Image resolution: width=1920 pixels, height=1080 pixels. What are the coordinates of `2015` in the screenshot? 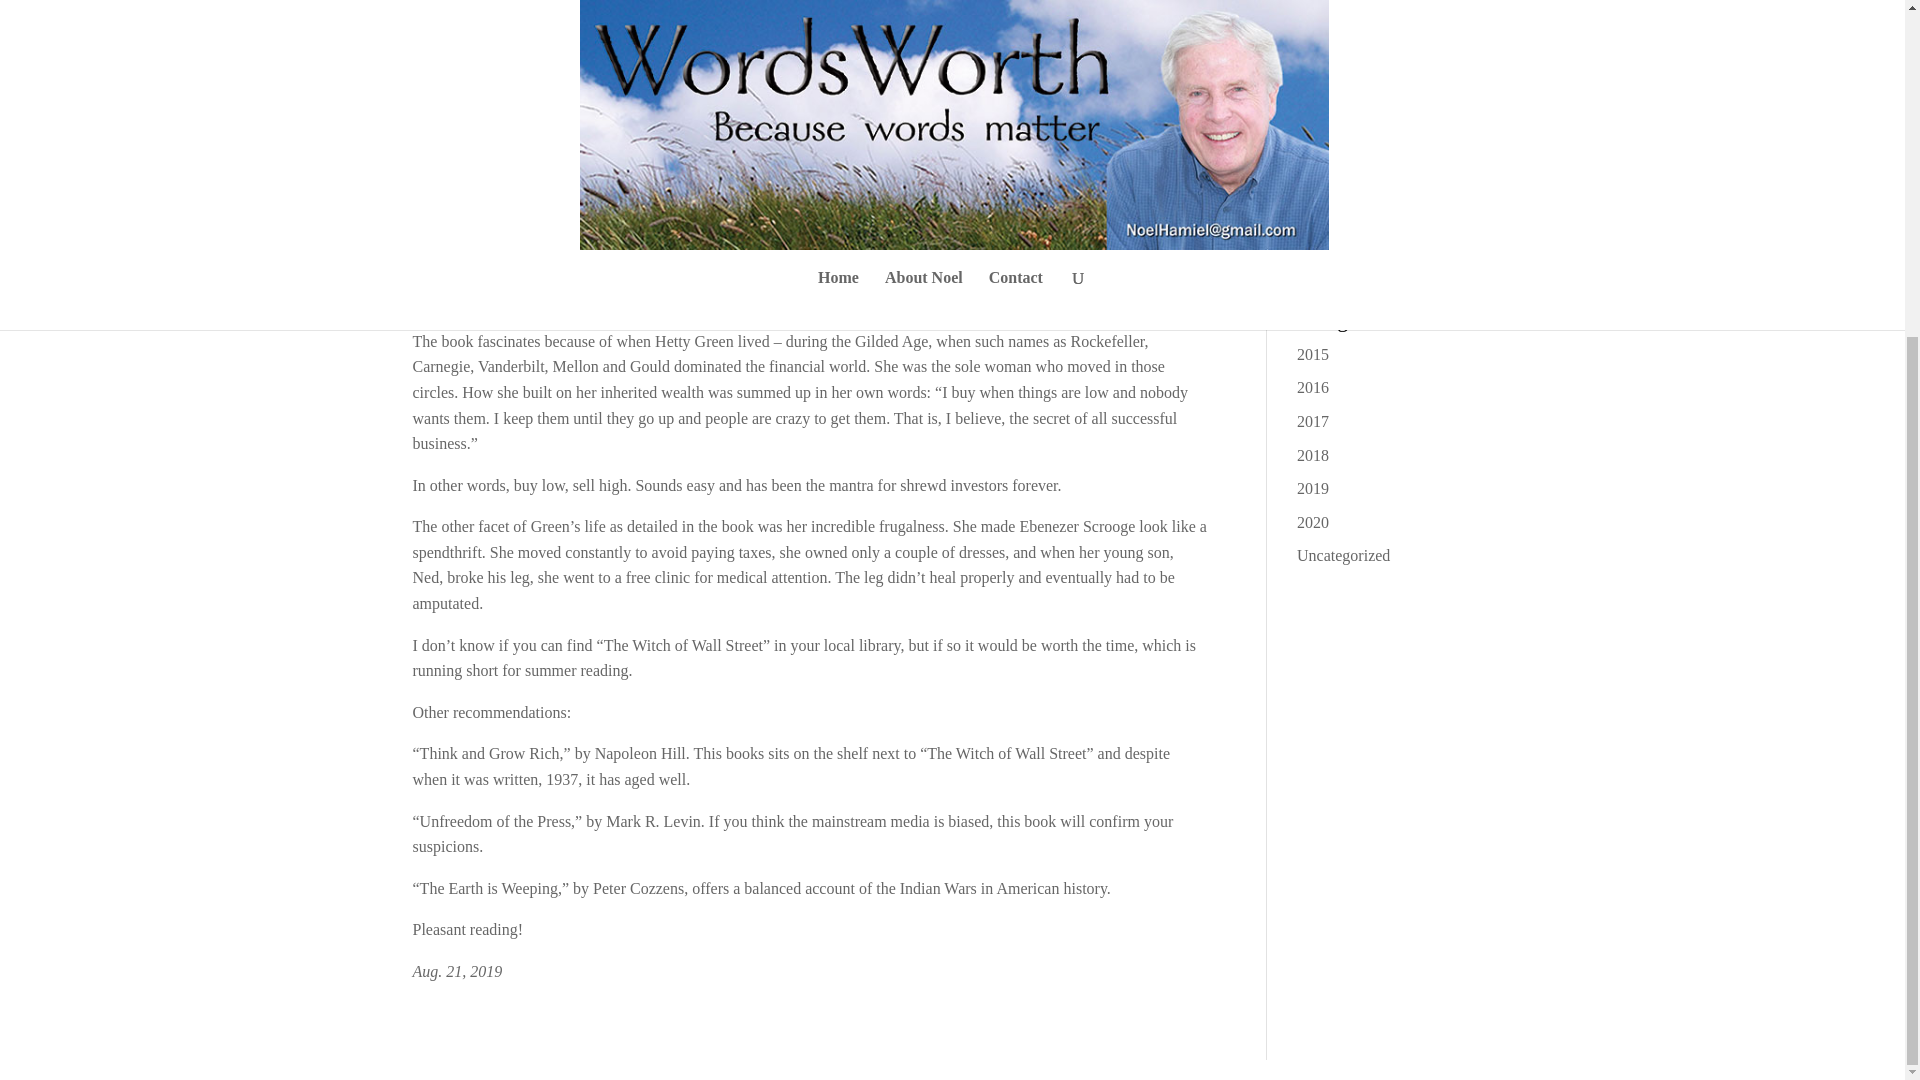 It's located at (1312, 354).